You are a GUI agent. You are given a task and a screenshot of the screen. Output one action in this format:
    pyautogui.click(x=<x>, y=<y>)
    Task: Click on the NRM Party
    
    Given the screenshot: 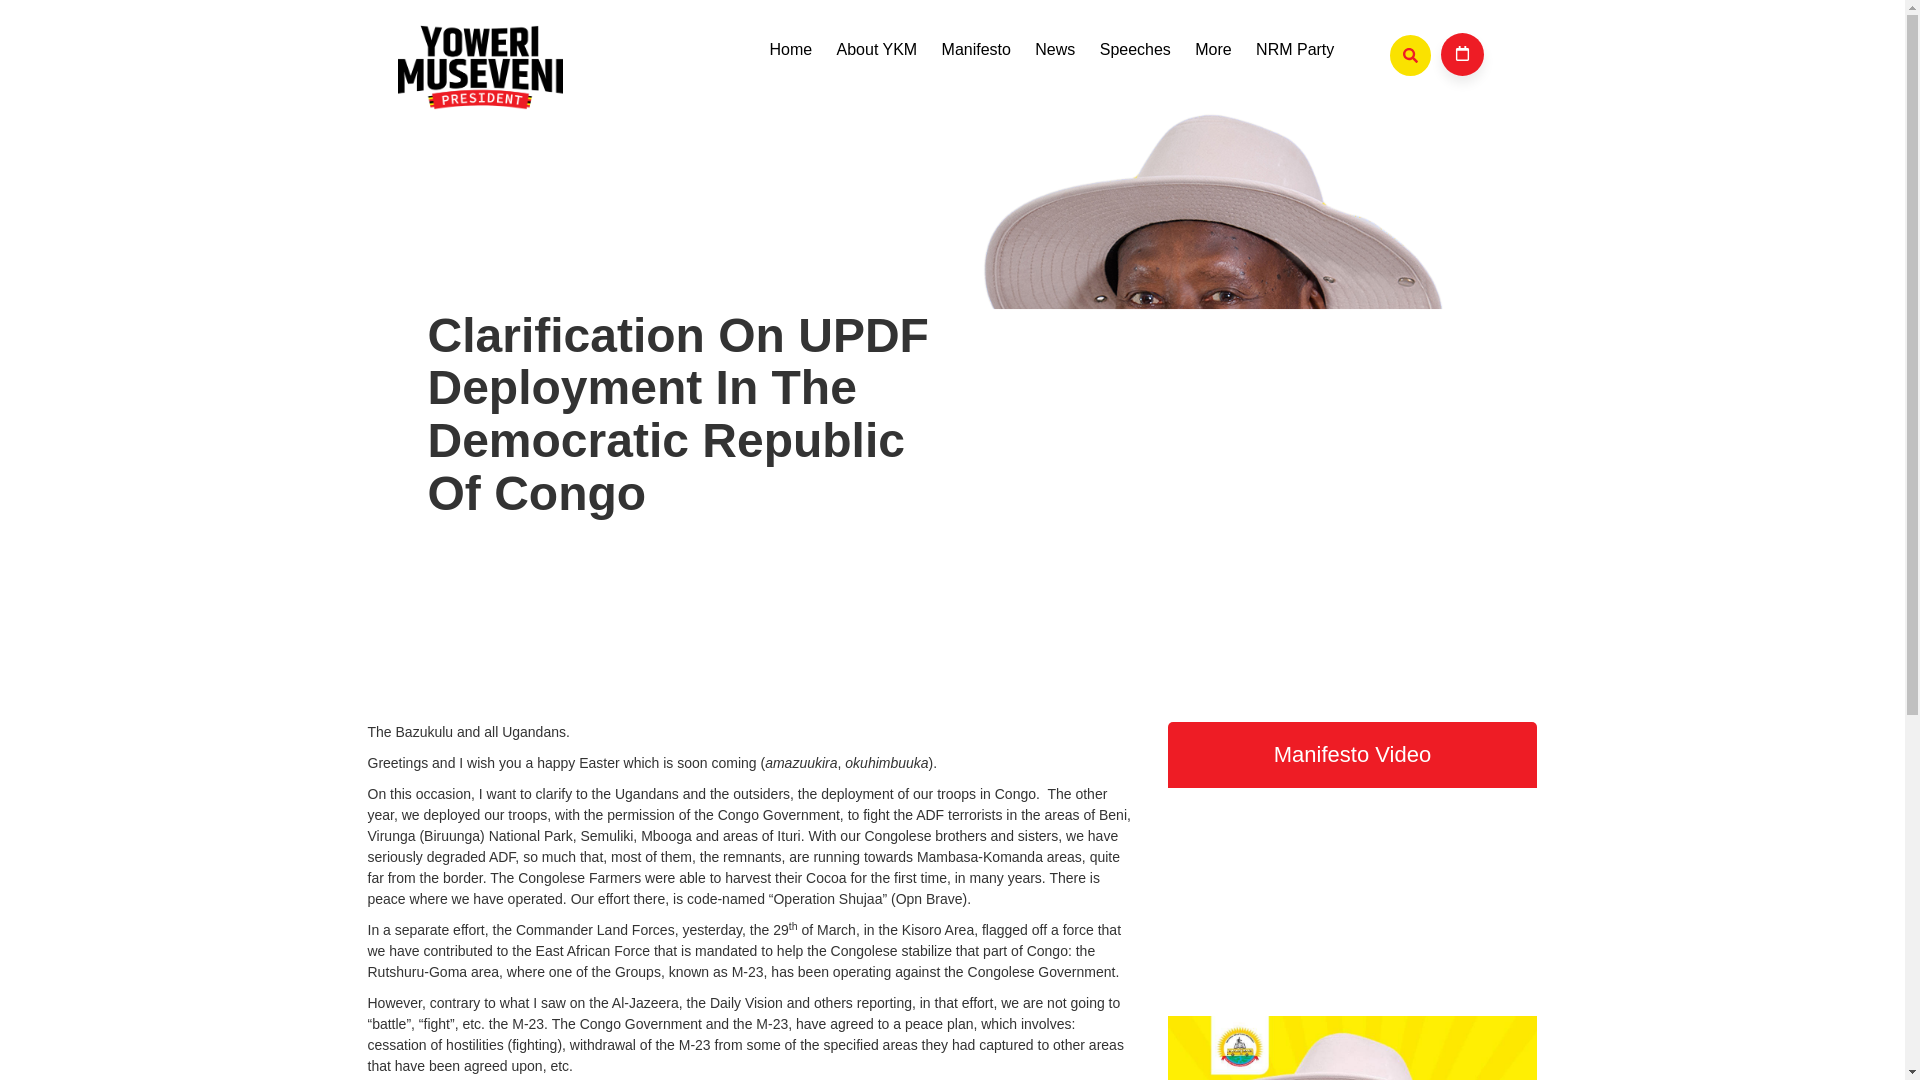 What is the action you would take?
    pyautogui.click(x=1296, y=50)
    